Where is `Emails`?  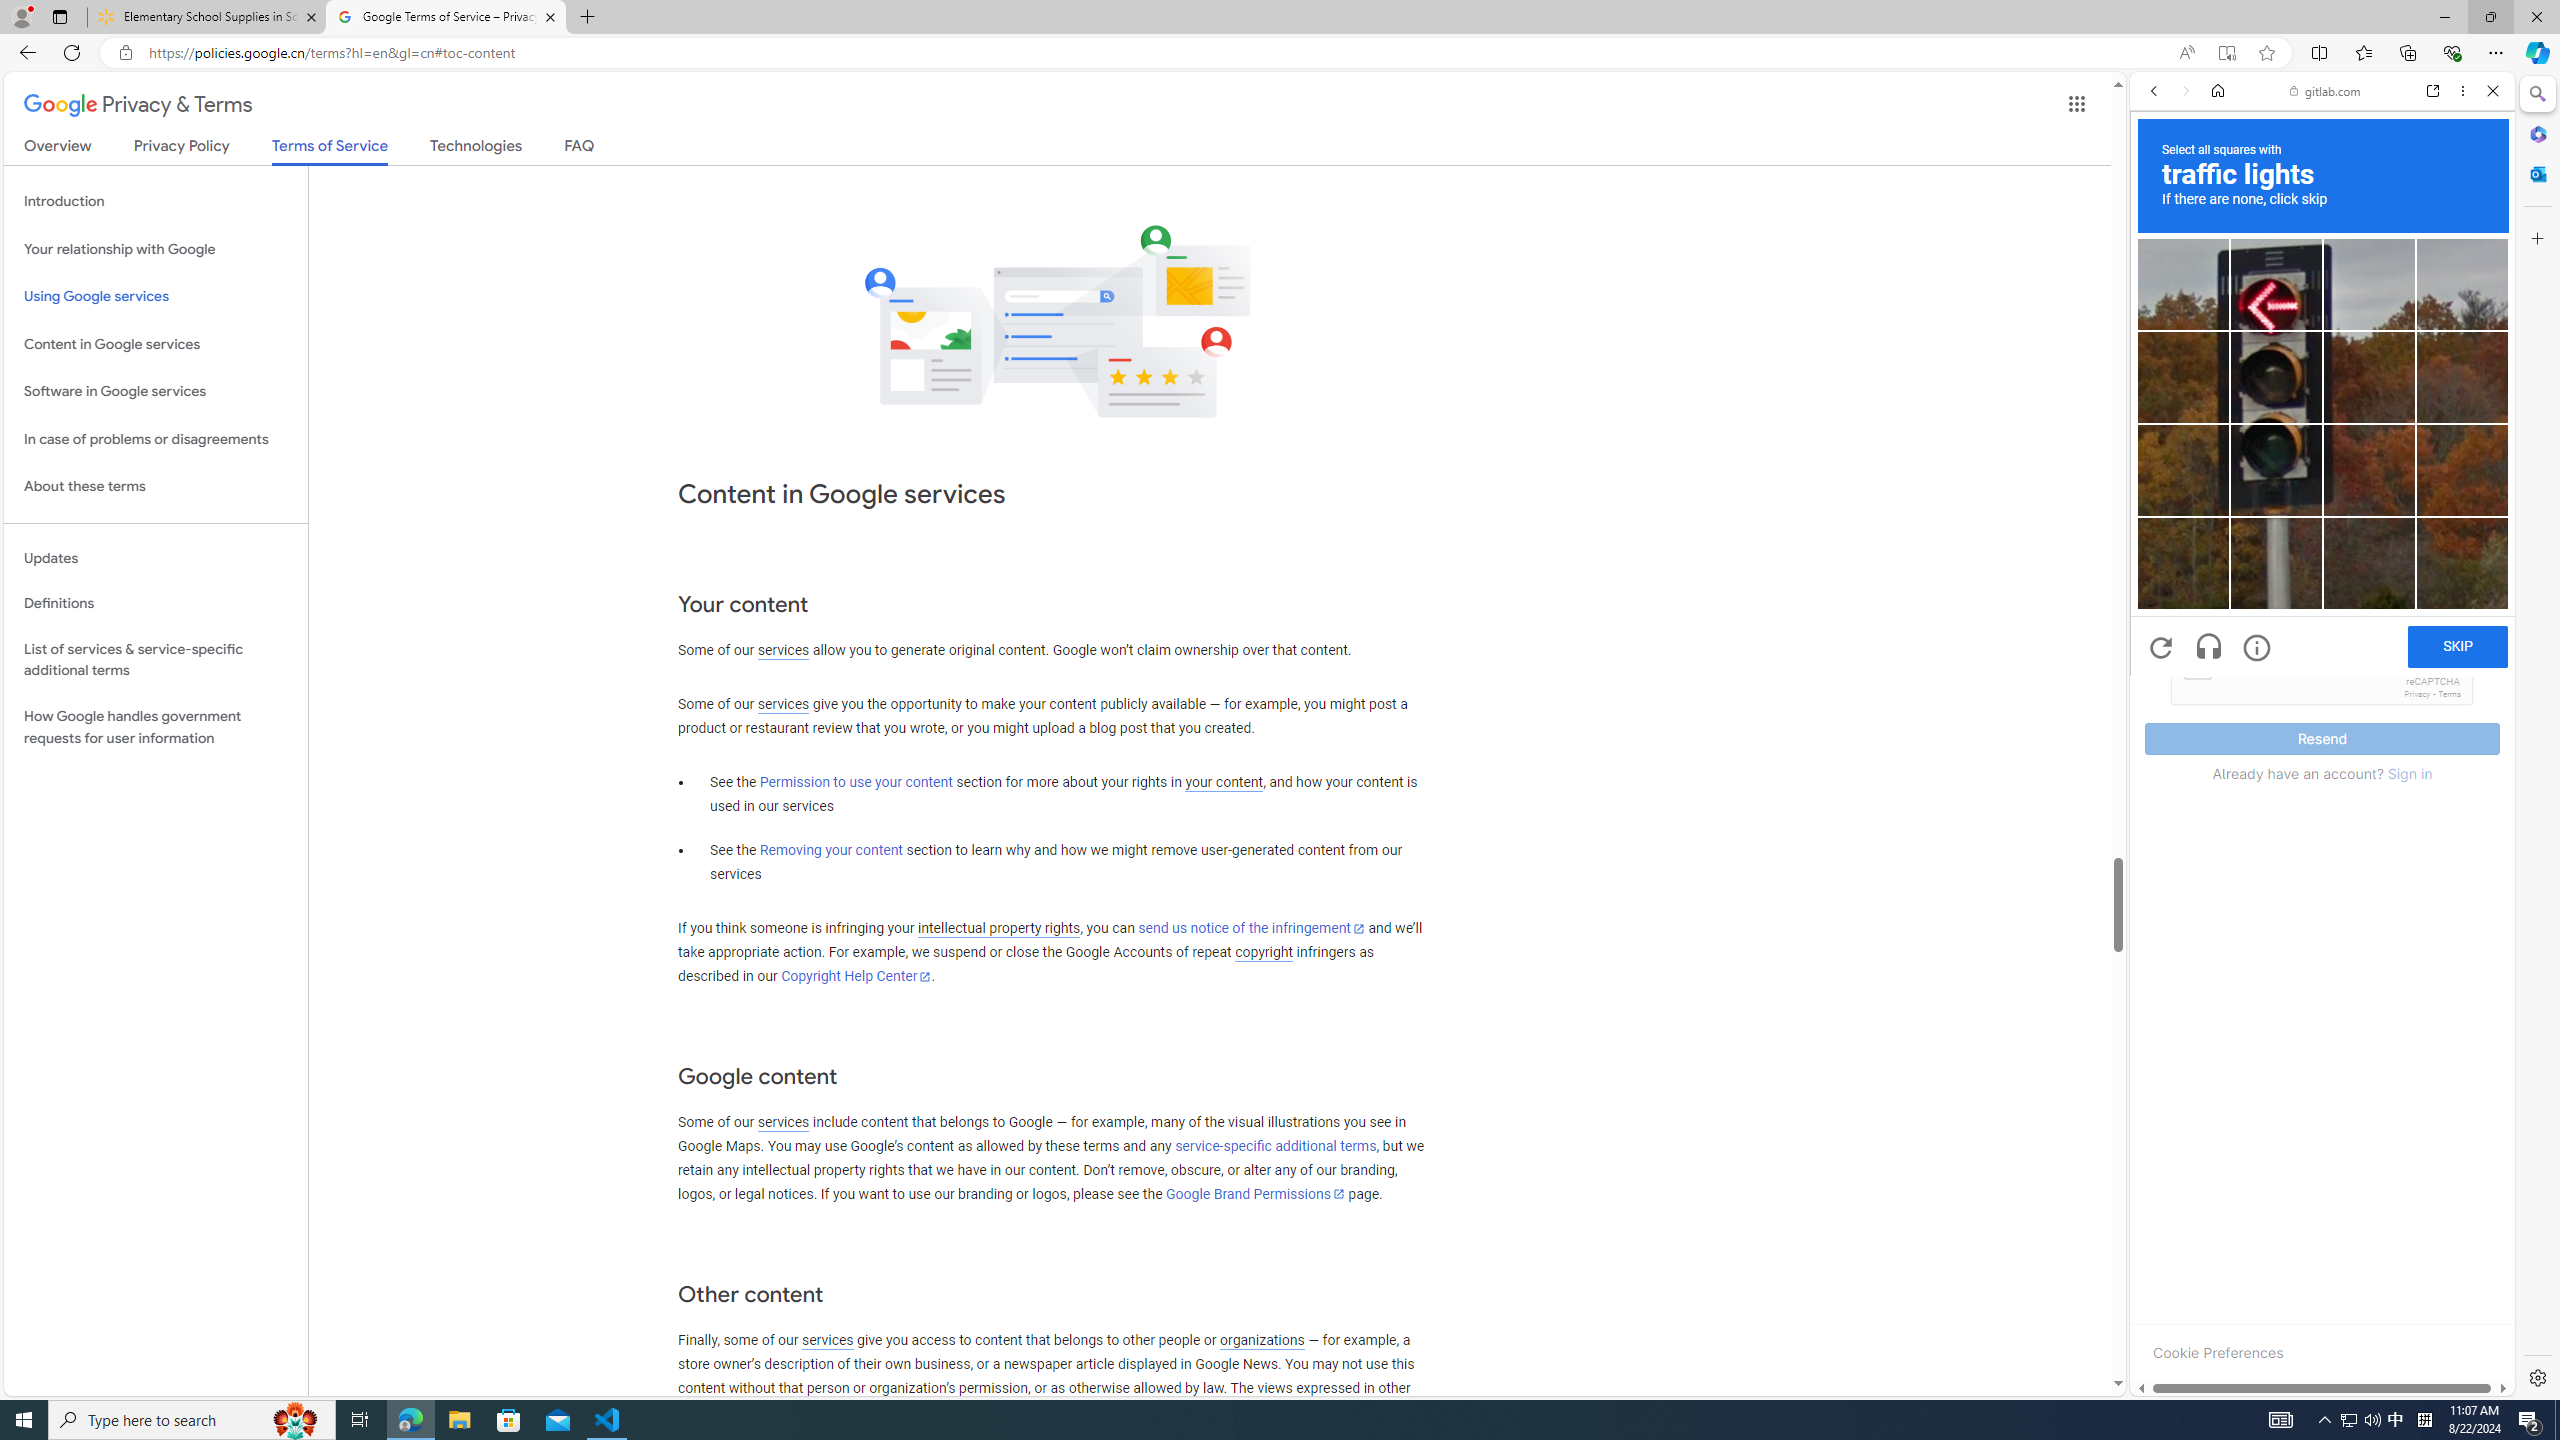 Emails is located at coordinates (2166, 602).